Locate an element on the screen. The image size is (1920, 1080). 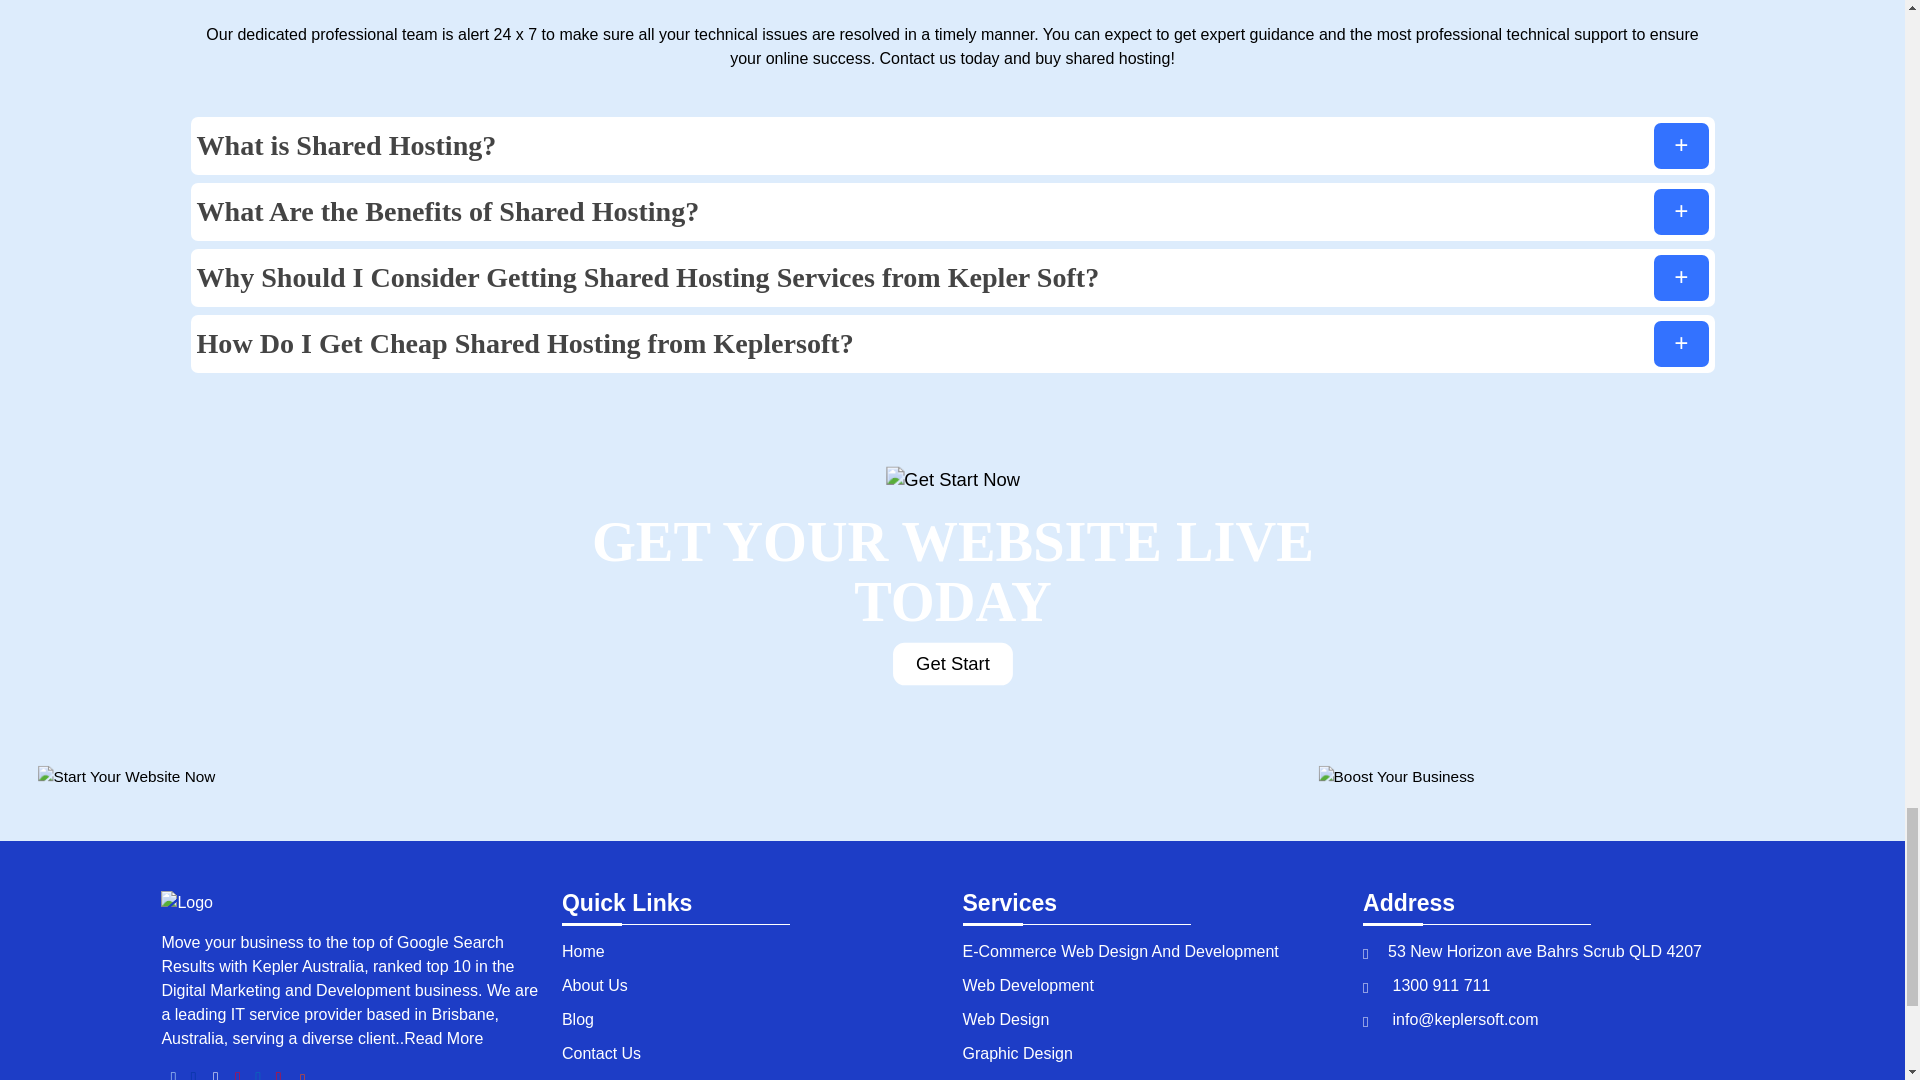
How Do I Get Cheap Shared Hosting from Keplersoft? is located at coordinates (952, 344).